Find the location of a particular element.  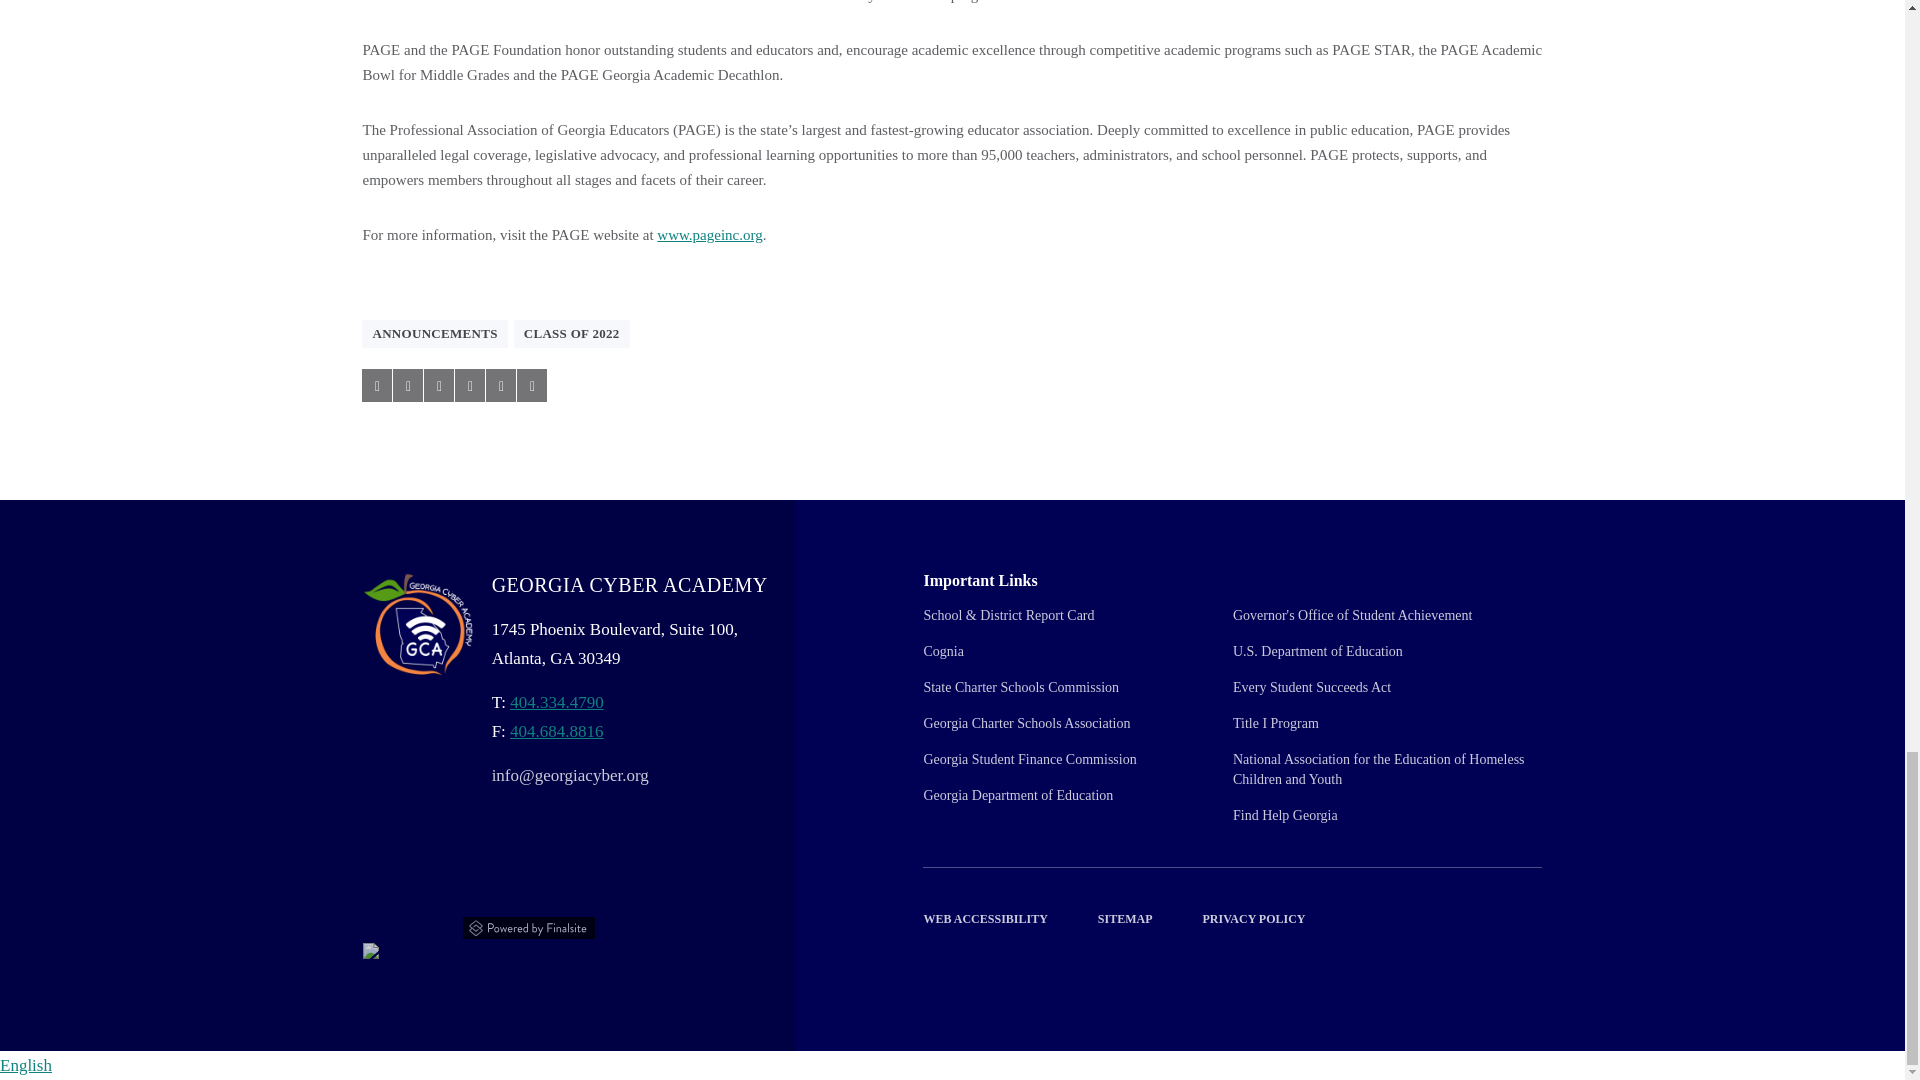

Powered by Finalsite opens in a new window is located at coordinates (530, 925).